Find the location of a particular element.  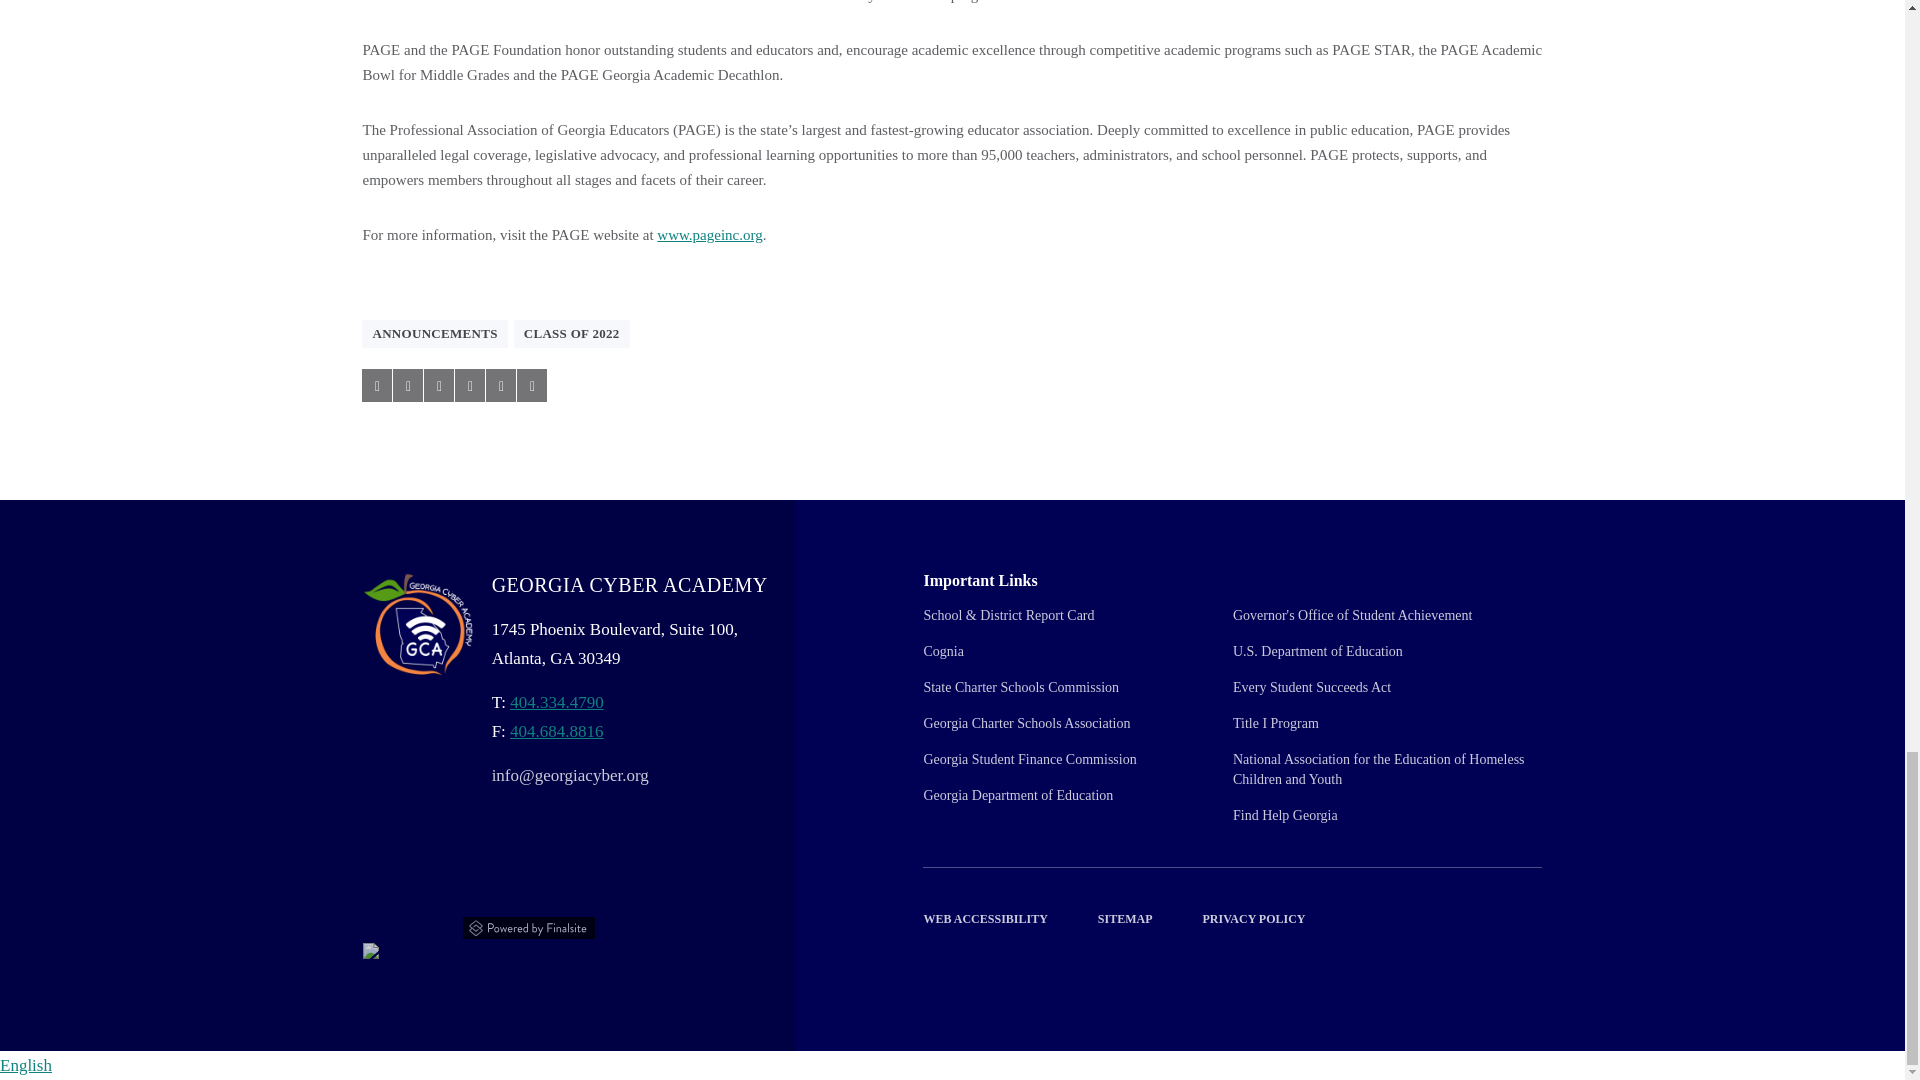

Powered by Finalsite opens in a new window is located at coordinates (530, 925).